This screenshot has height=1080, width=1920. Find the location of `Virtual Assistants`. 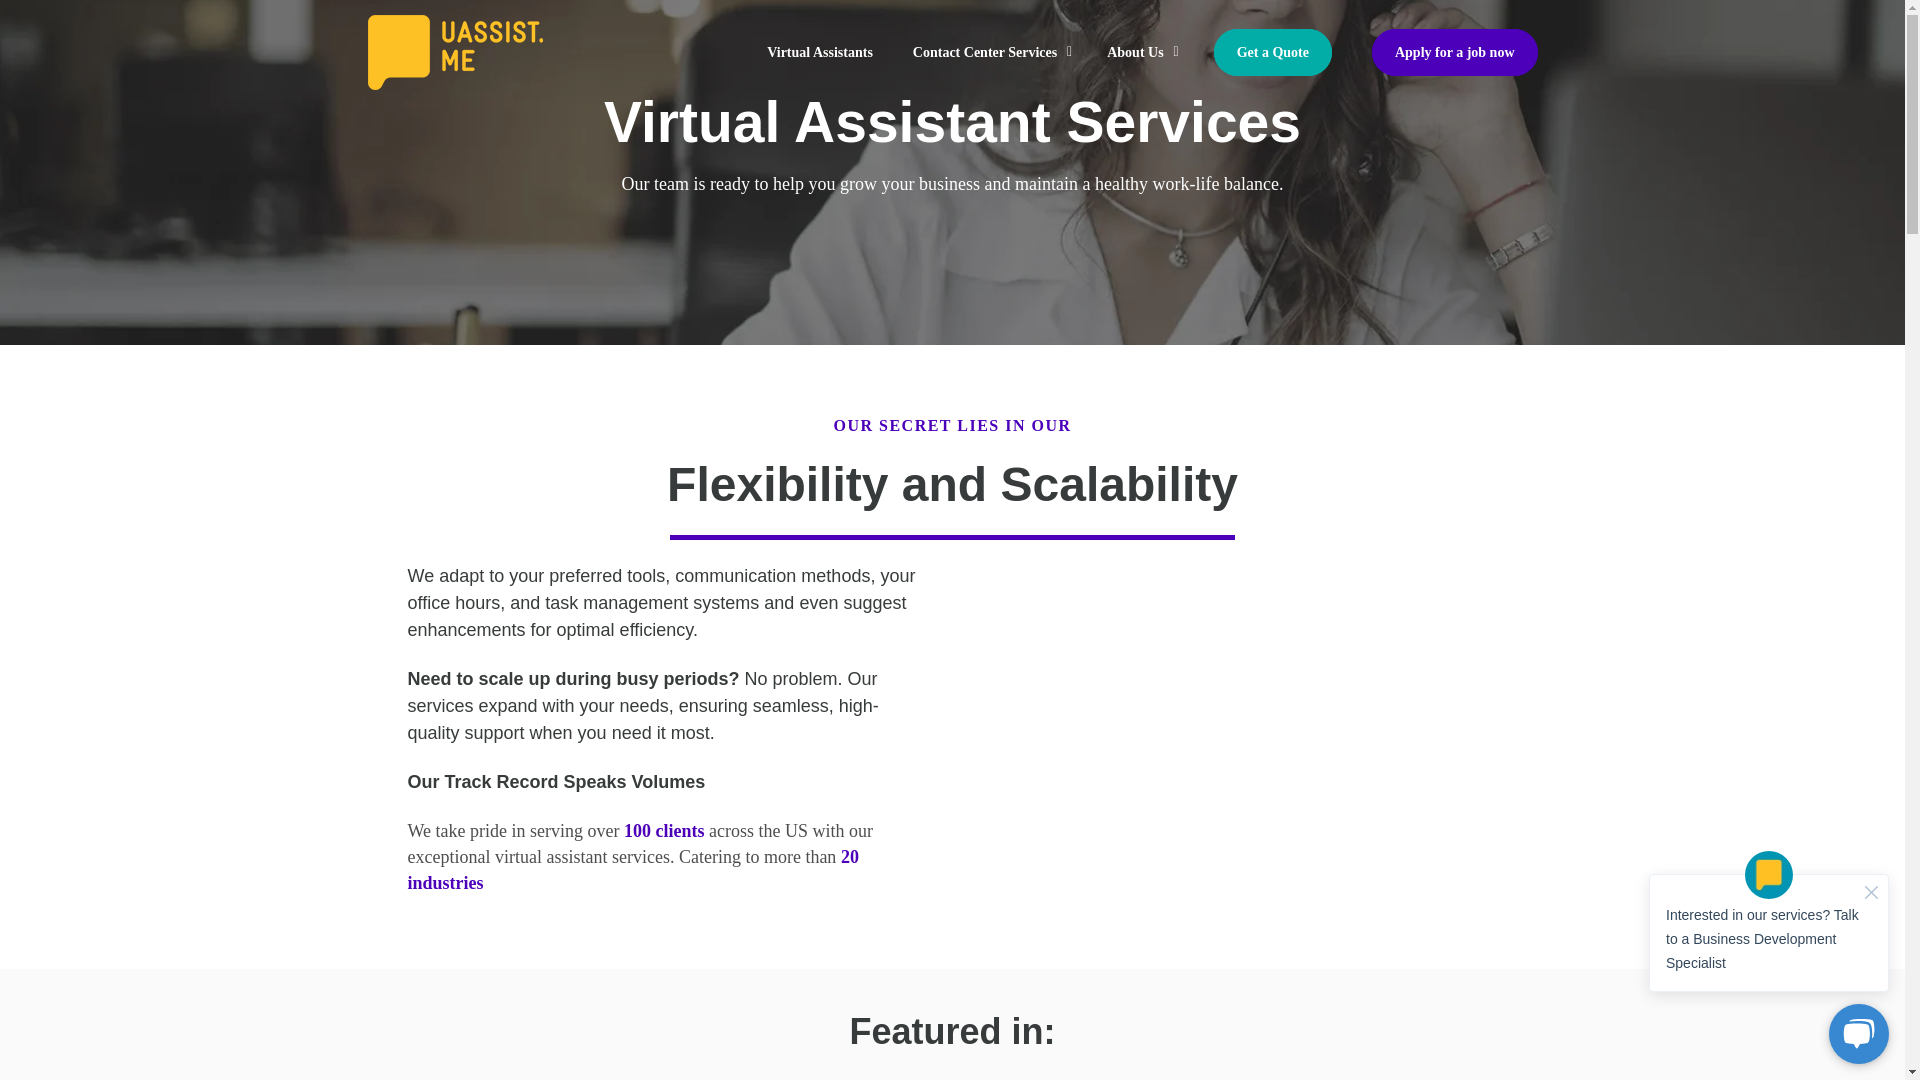

Virtual Assistants is located at coordinates (819, 51).